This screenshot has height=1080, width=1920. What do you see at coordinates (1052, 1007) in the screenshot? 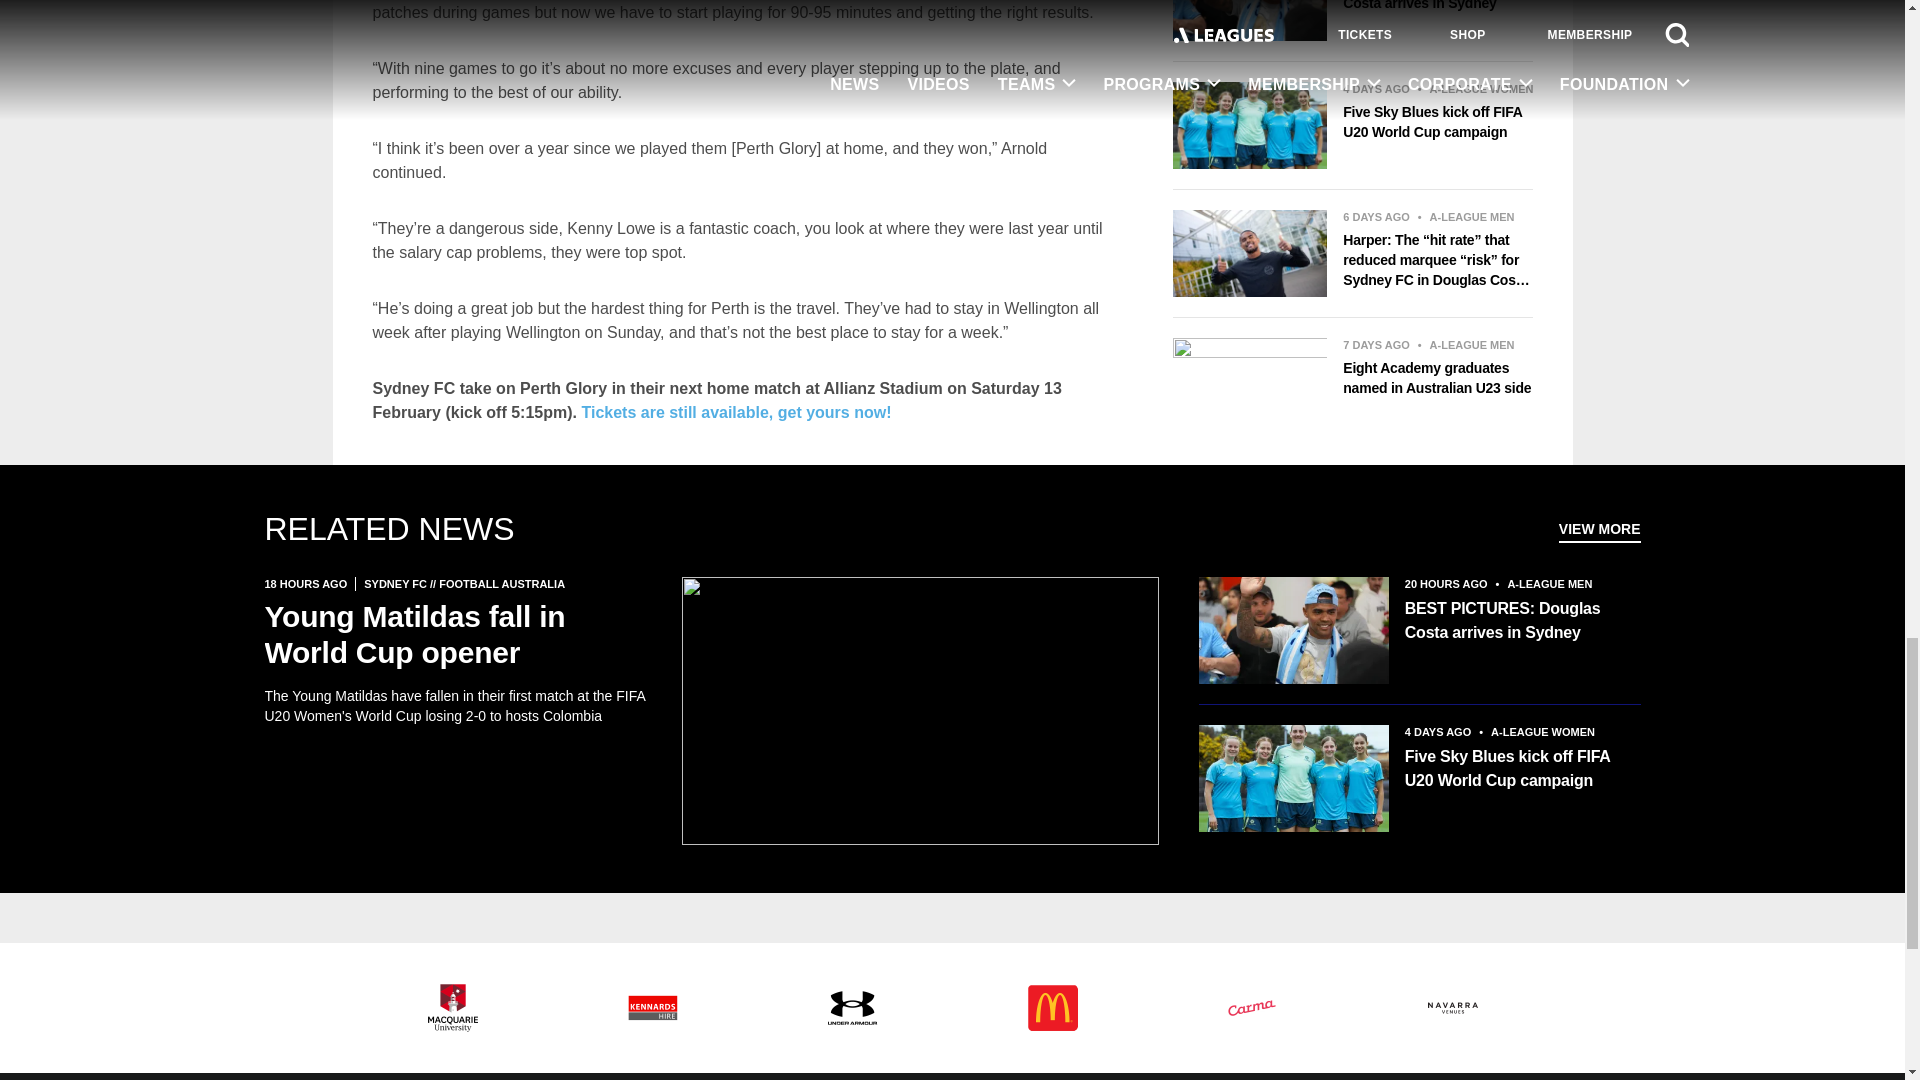
I see `McDonalds` at bounding box center [1052, 1007].